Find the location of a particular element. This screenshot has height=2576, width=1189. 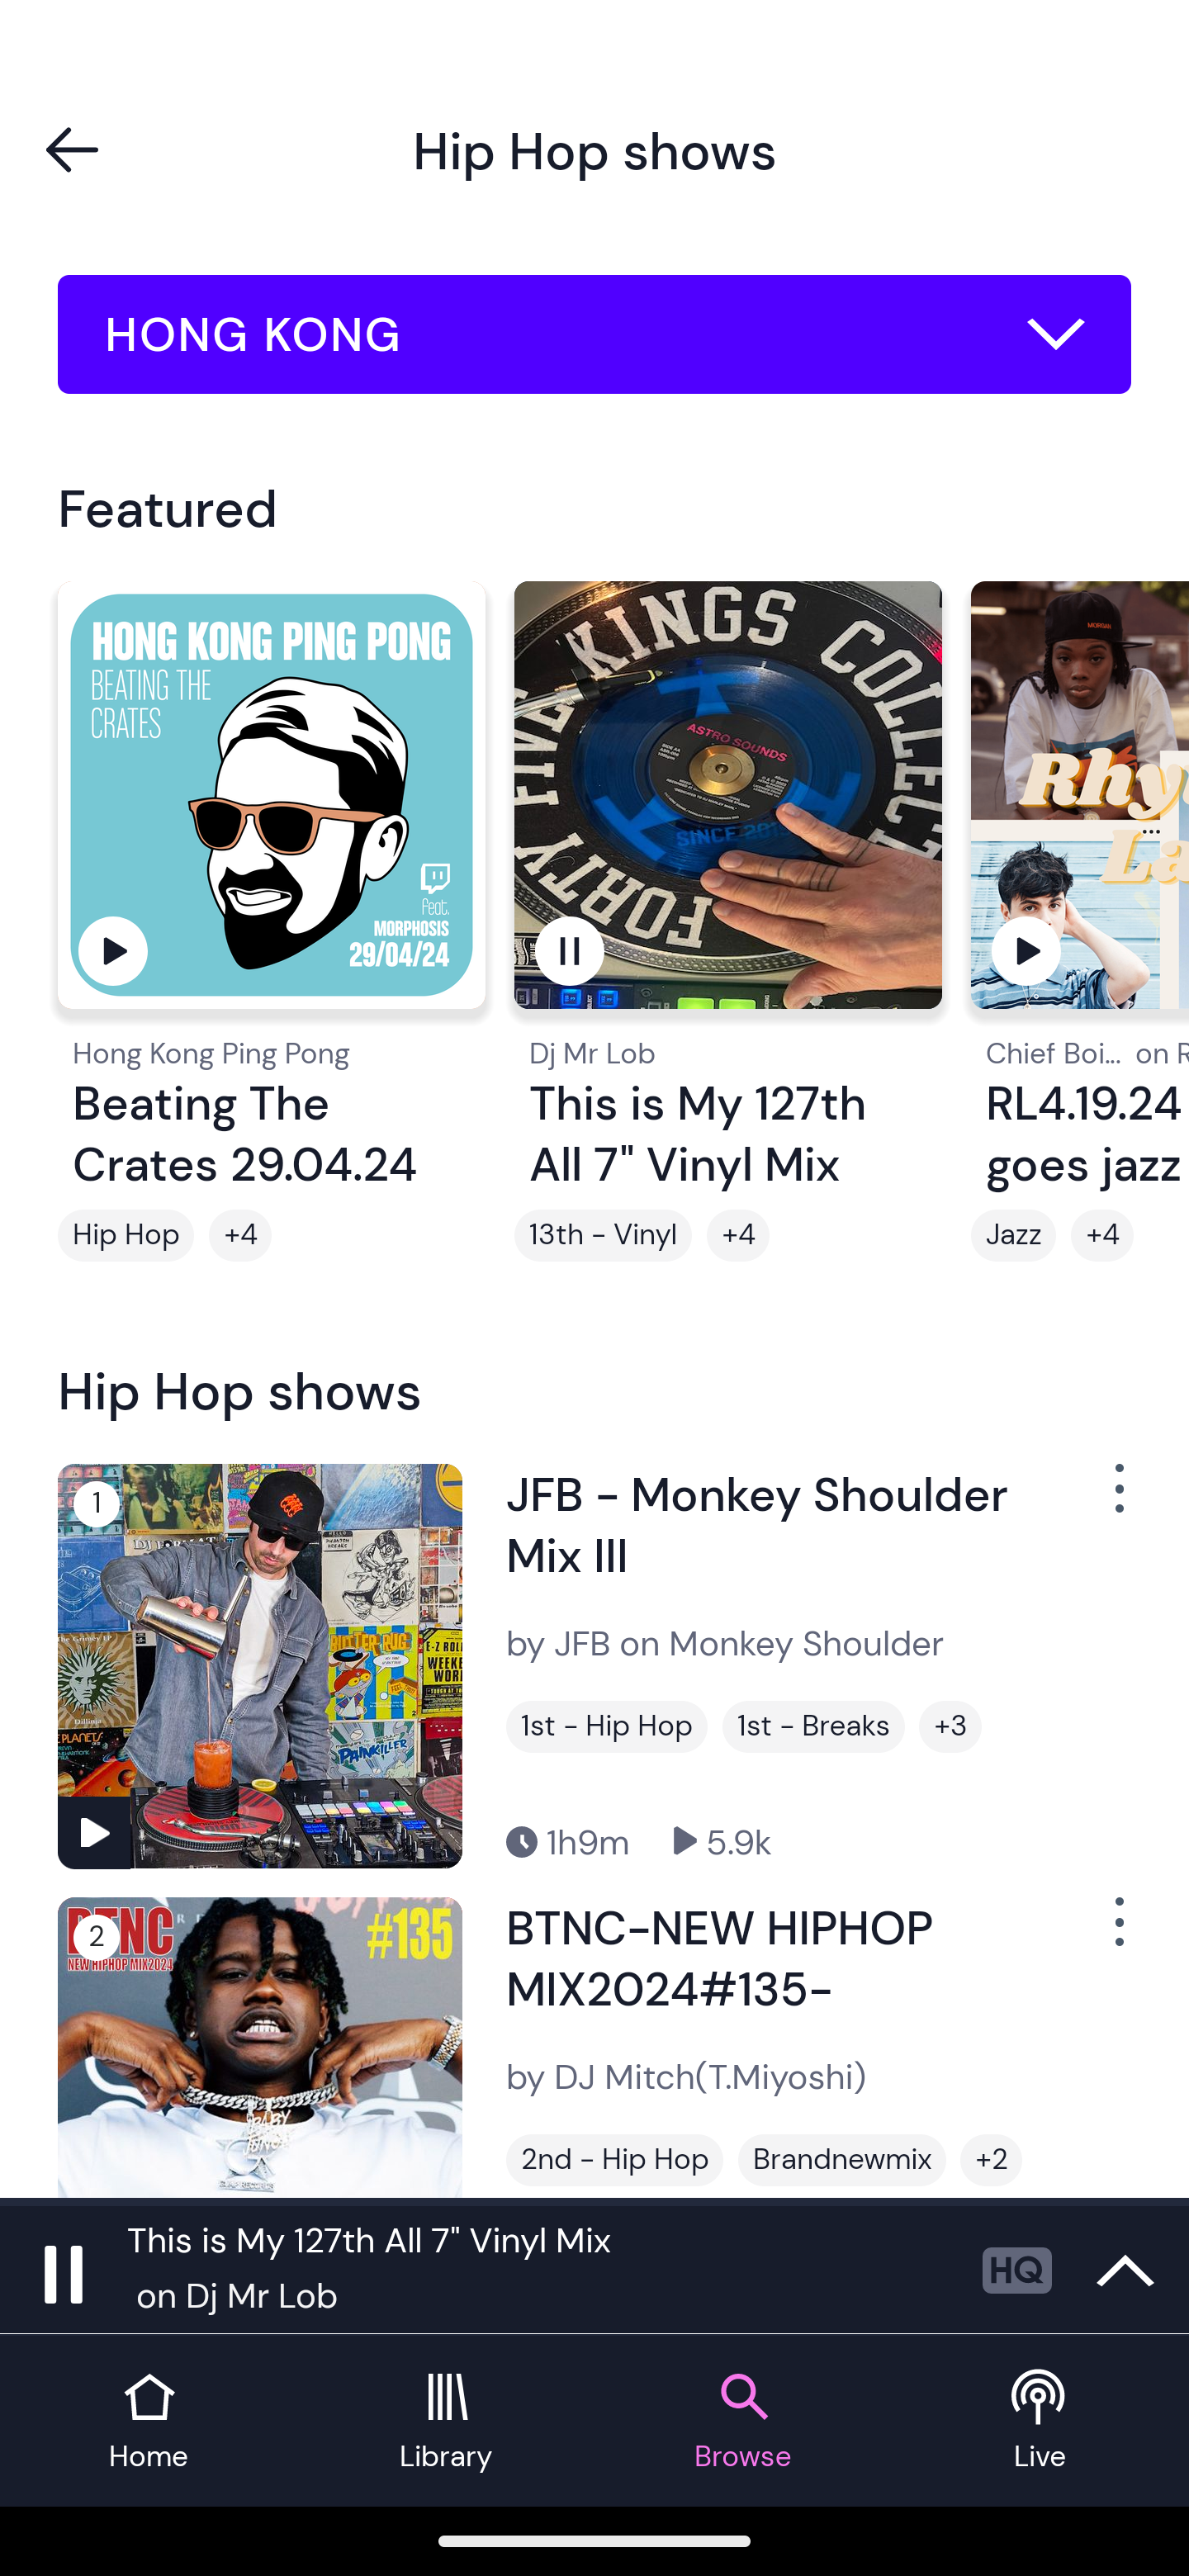

Brandnewmix is located at coordinates (842, 2161).